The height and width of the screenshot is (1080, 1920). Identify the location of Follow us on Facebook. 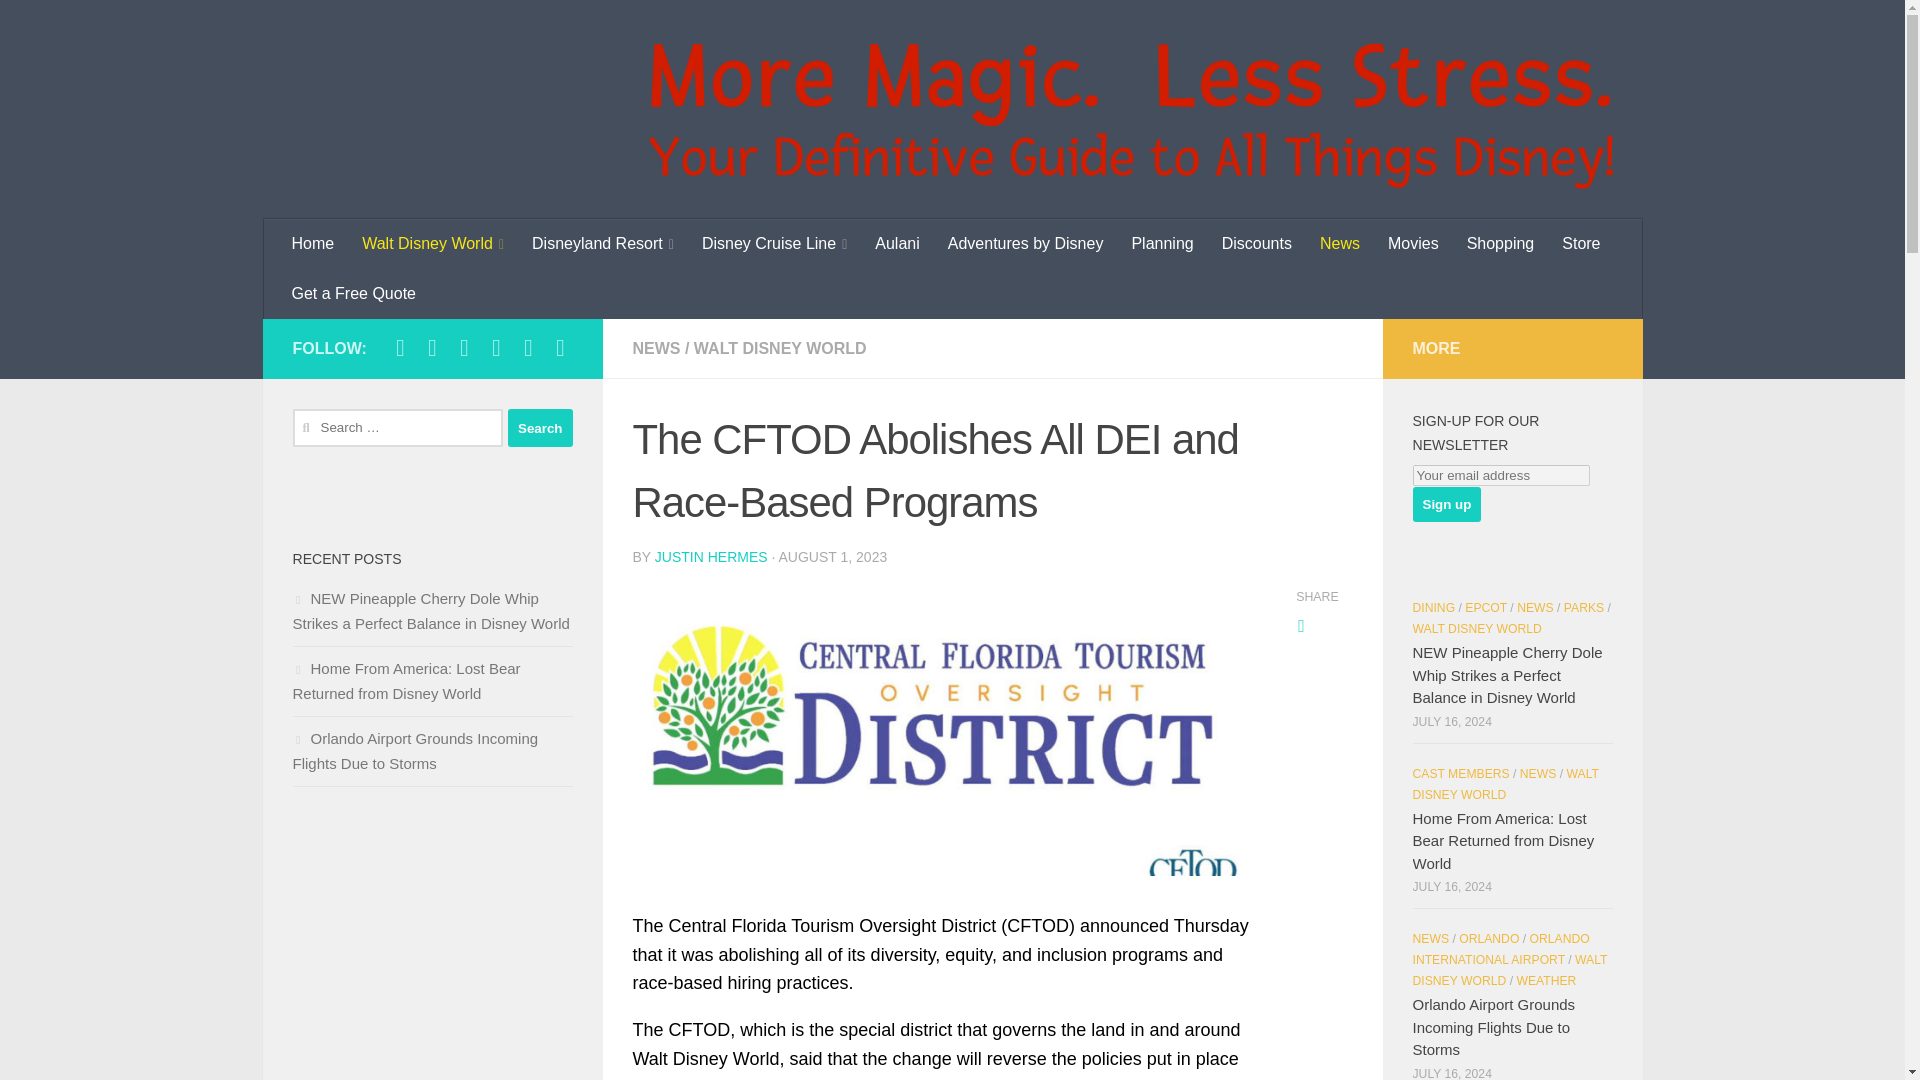
(400, 347).